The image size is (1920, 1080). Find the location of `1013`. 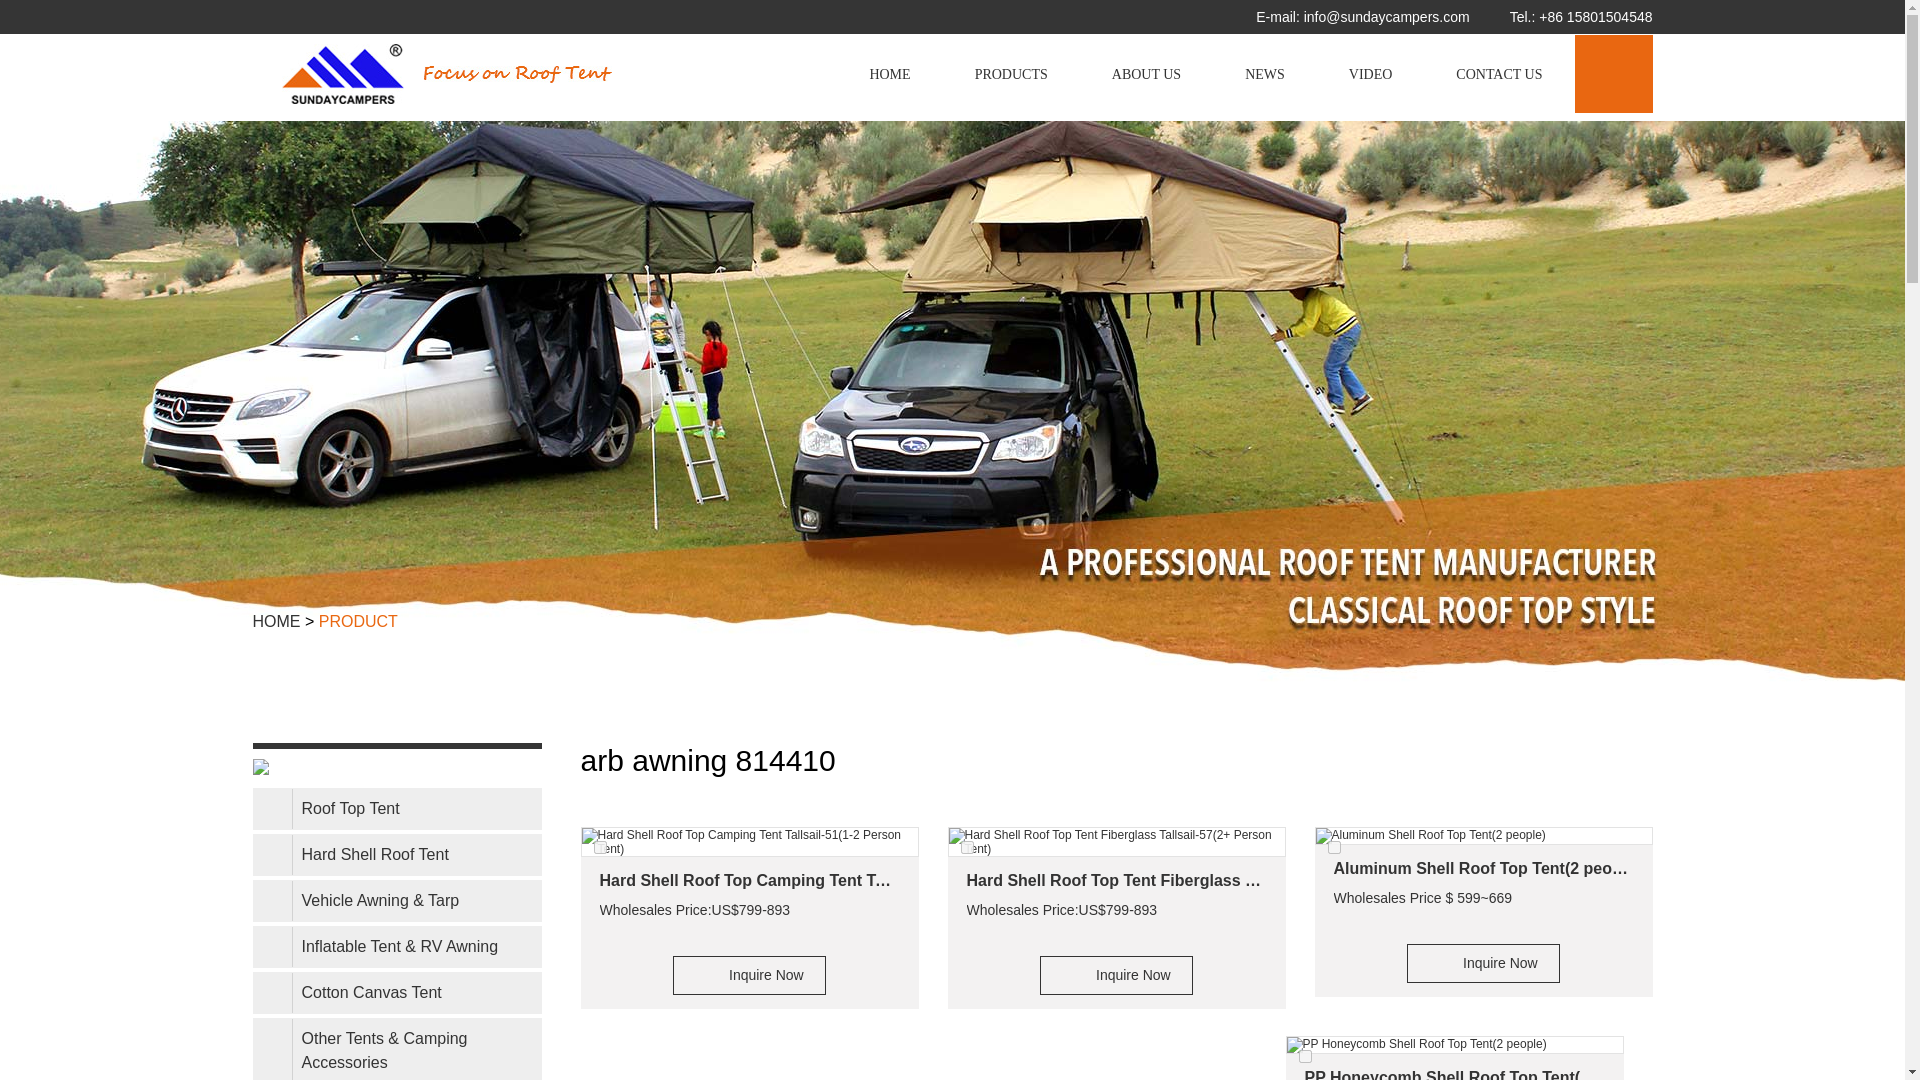

1013 is located at coordinates (1334, 848).